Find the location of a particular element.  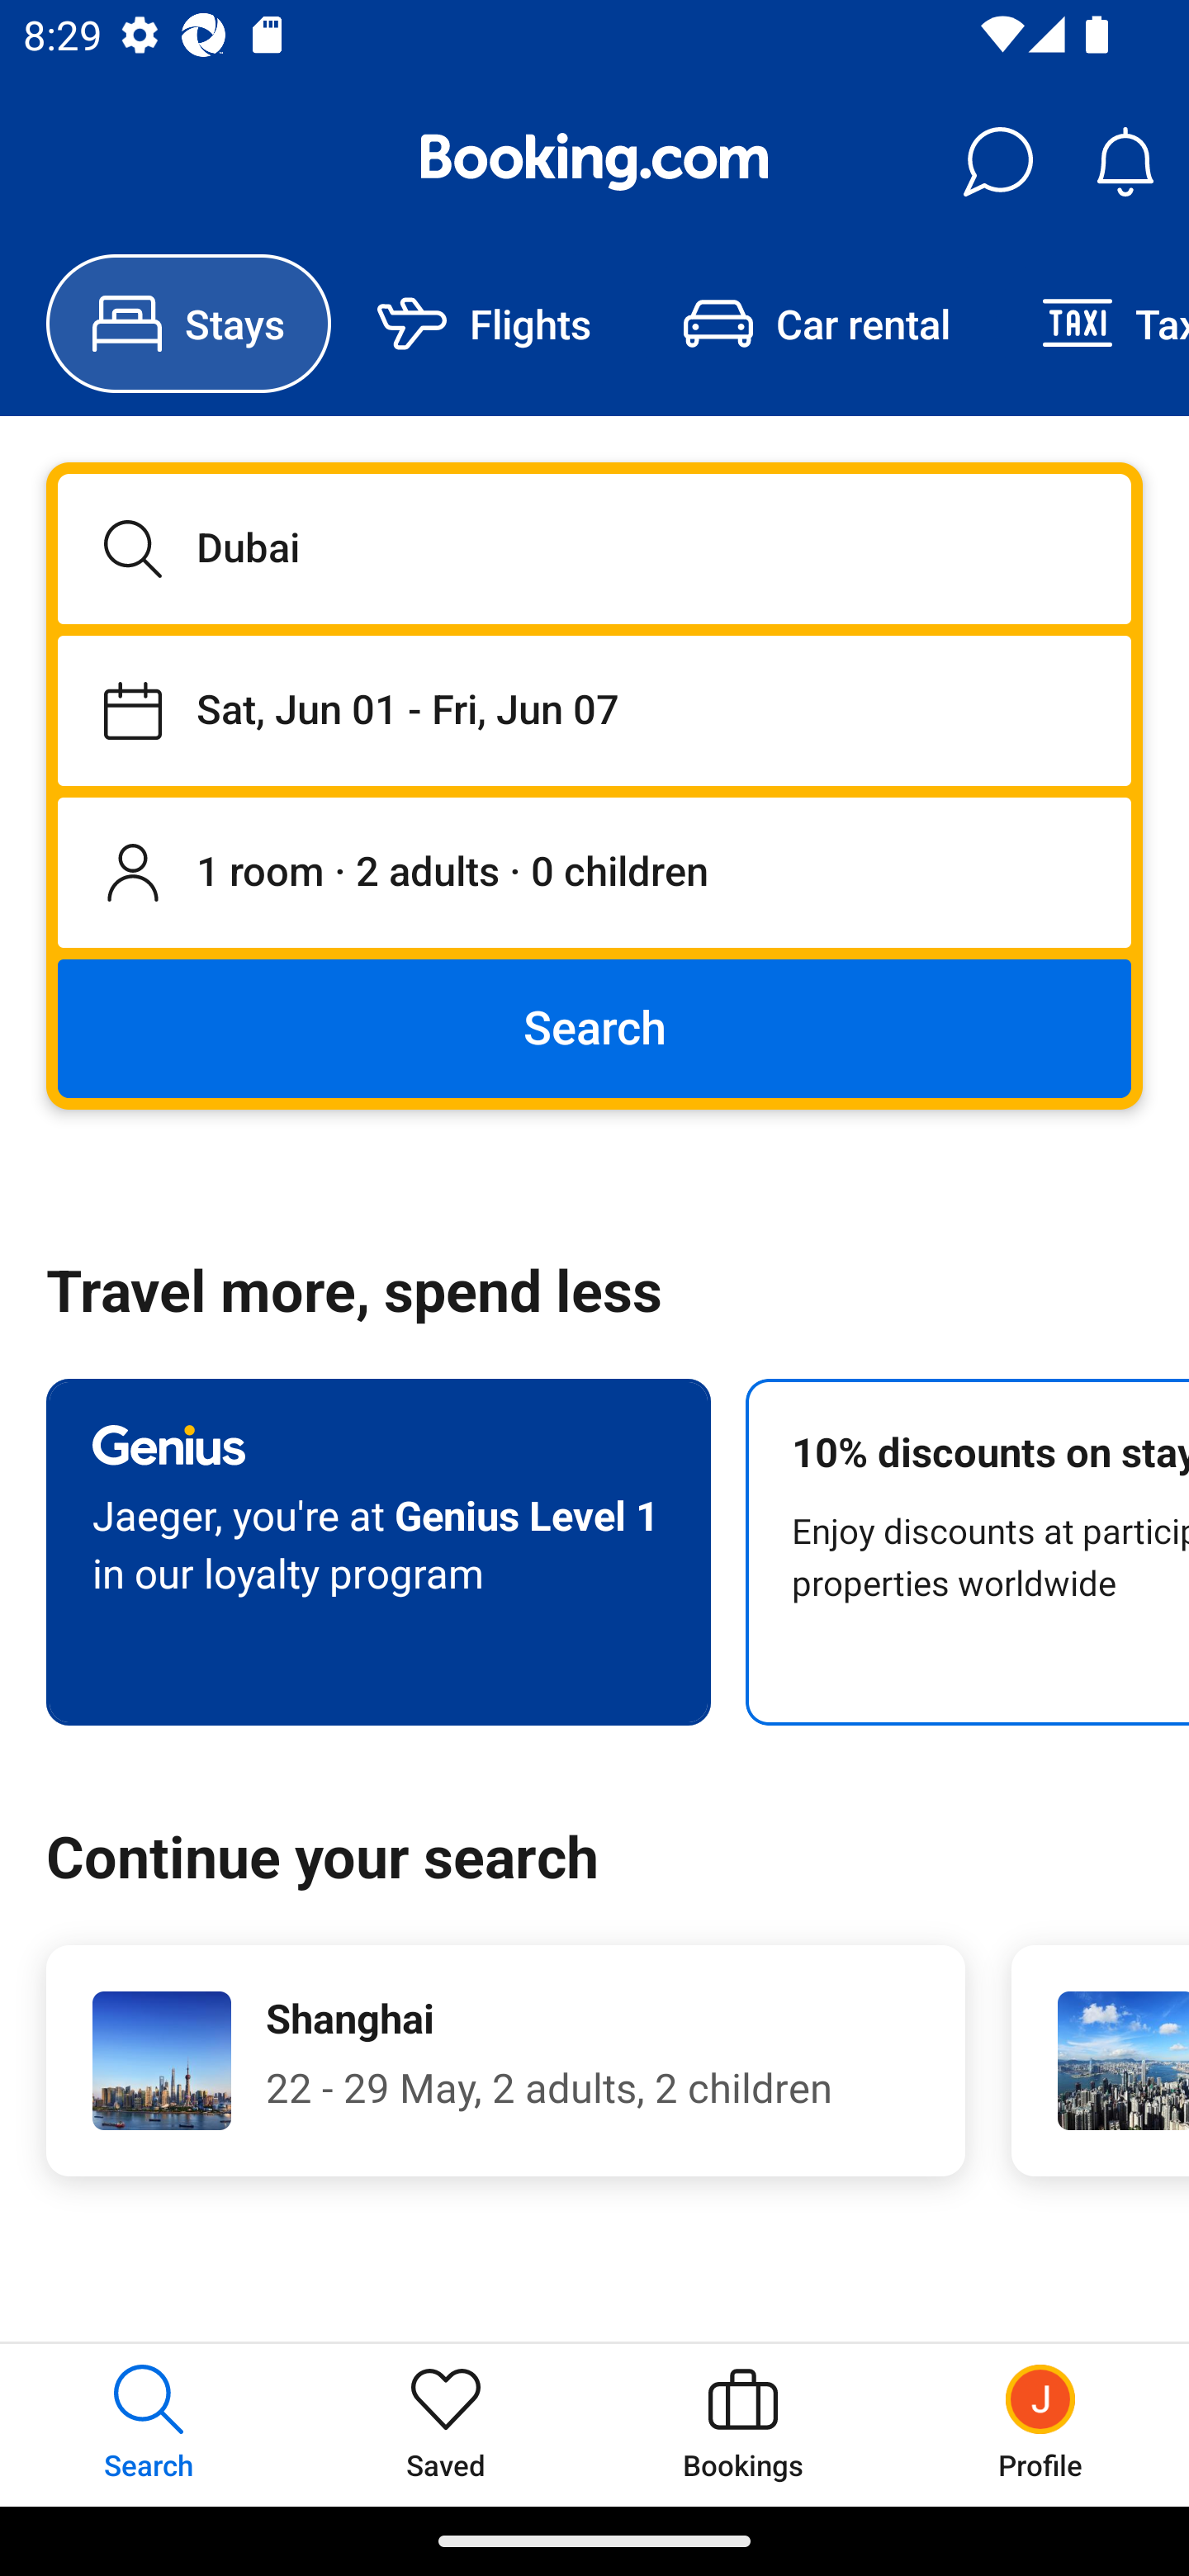

Messages is located at coordinates (997, 162).